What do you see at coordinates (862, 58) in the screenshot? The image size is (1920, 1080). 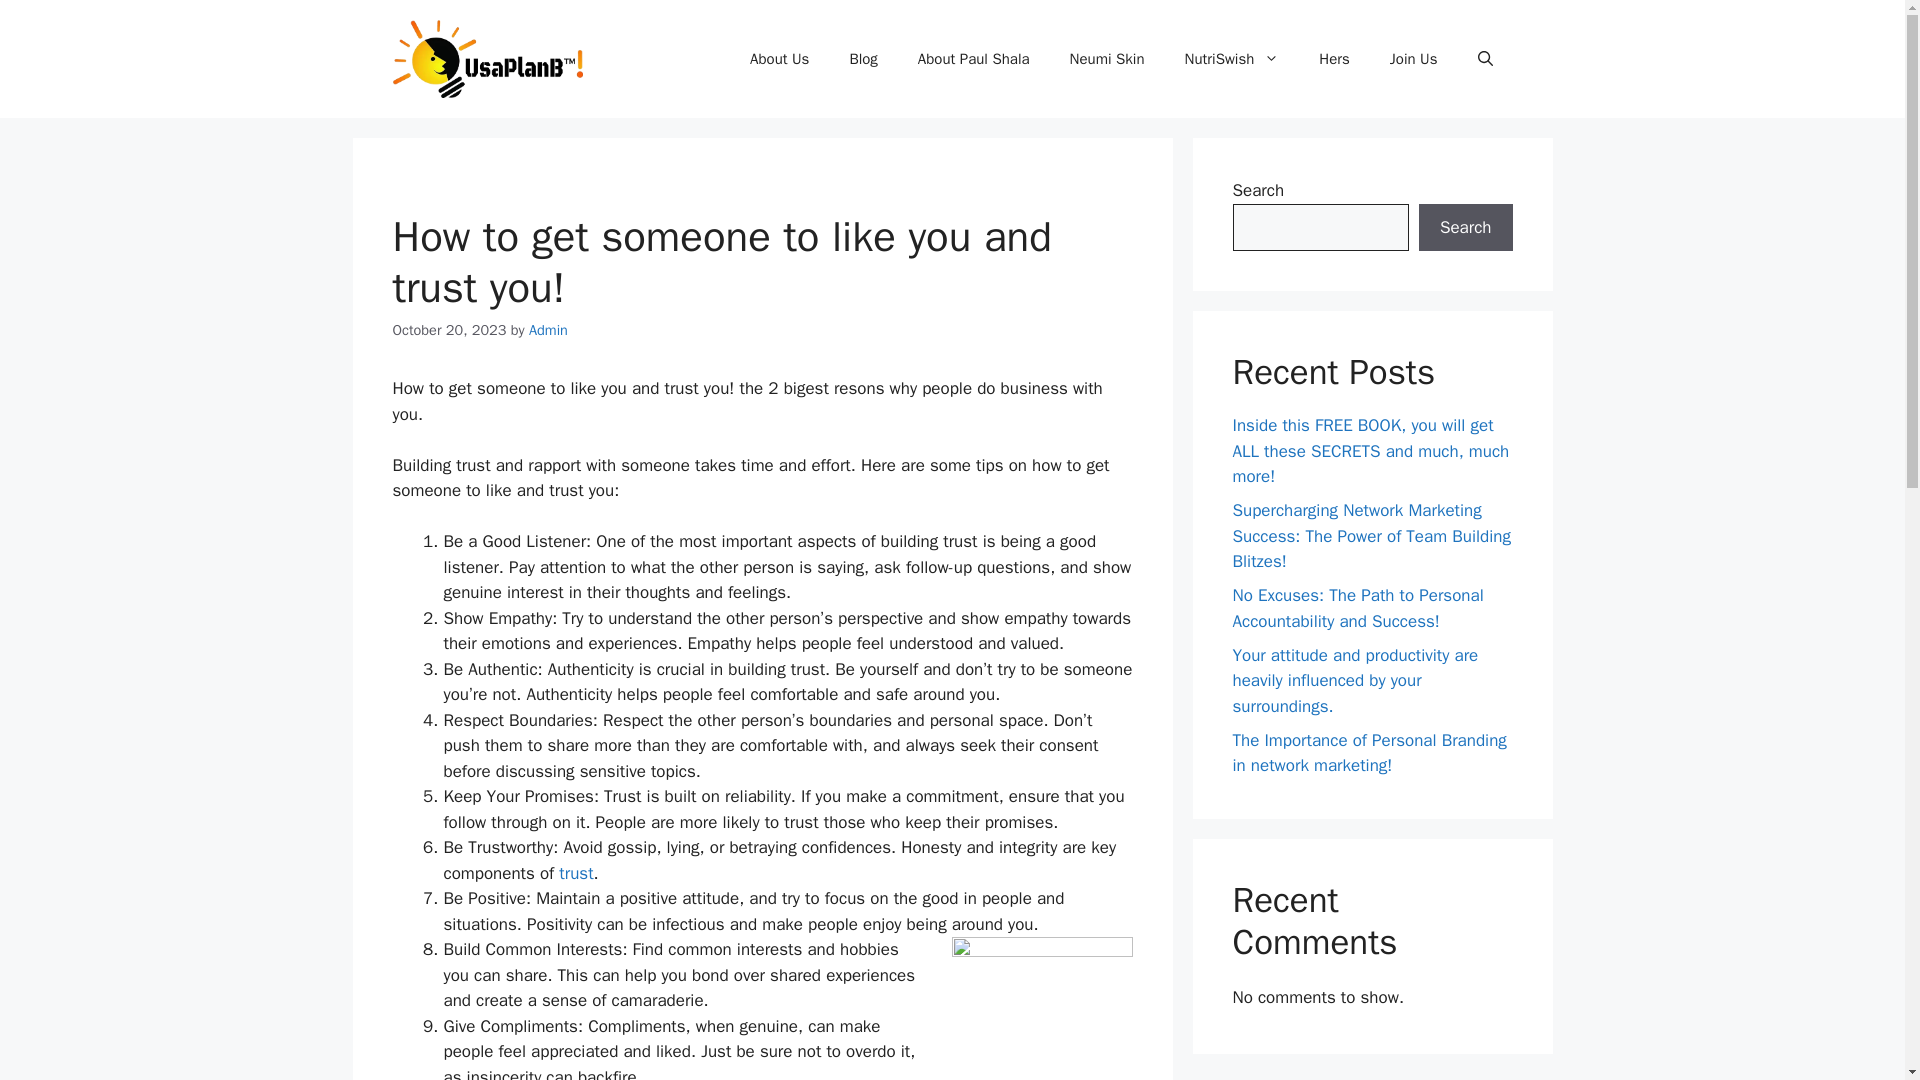 I see `Blog` at bounding box center [862, 58].